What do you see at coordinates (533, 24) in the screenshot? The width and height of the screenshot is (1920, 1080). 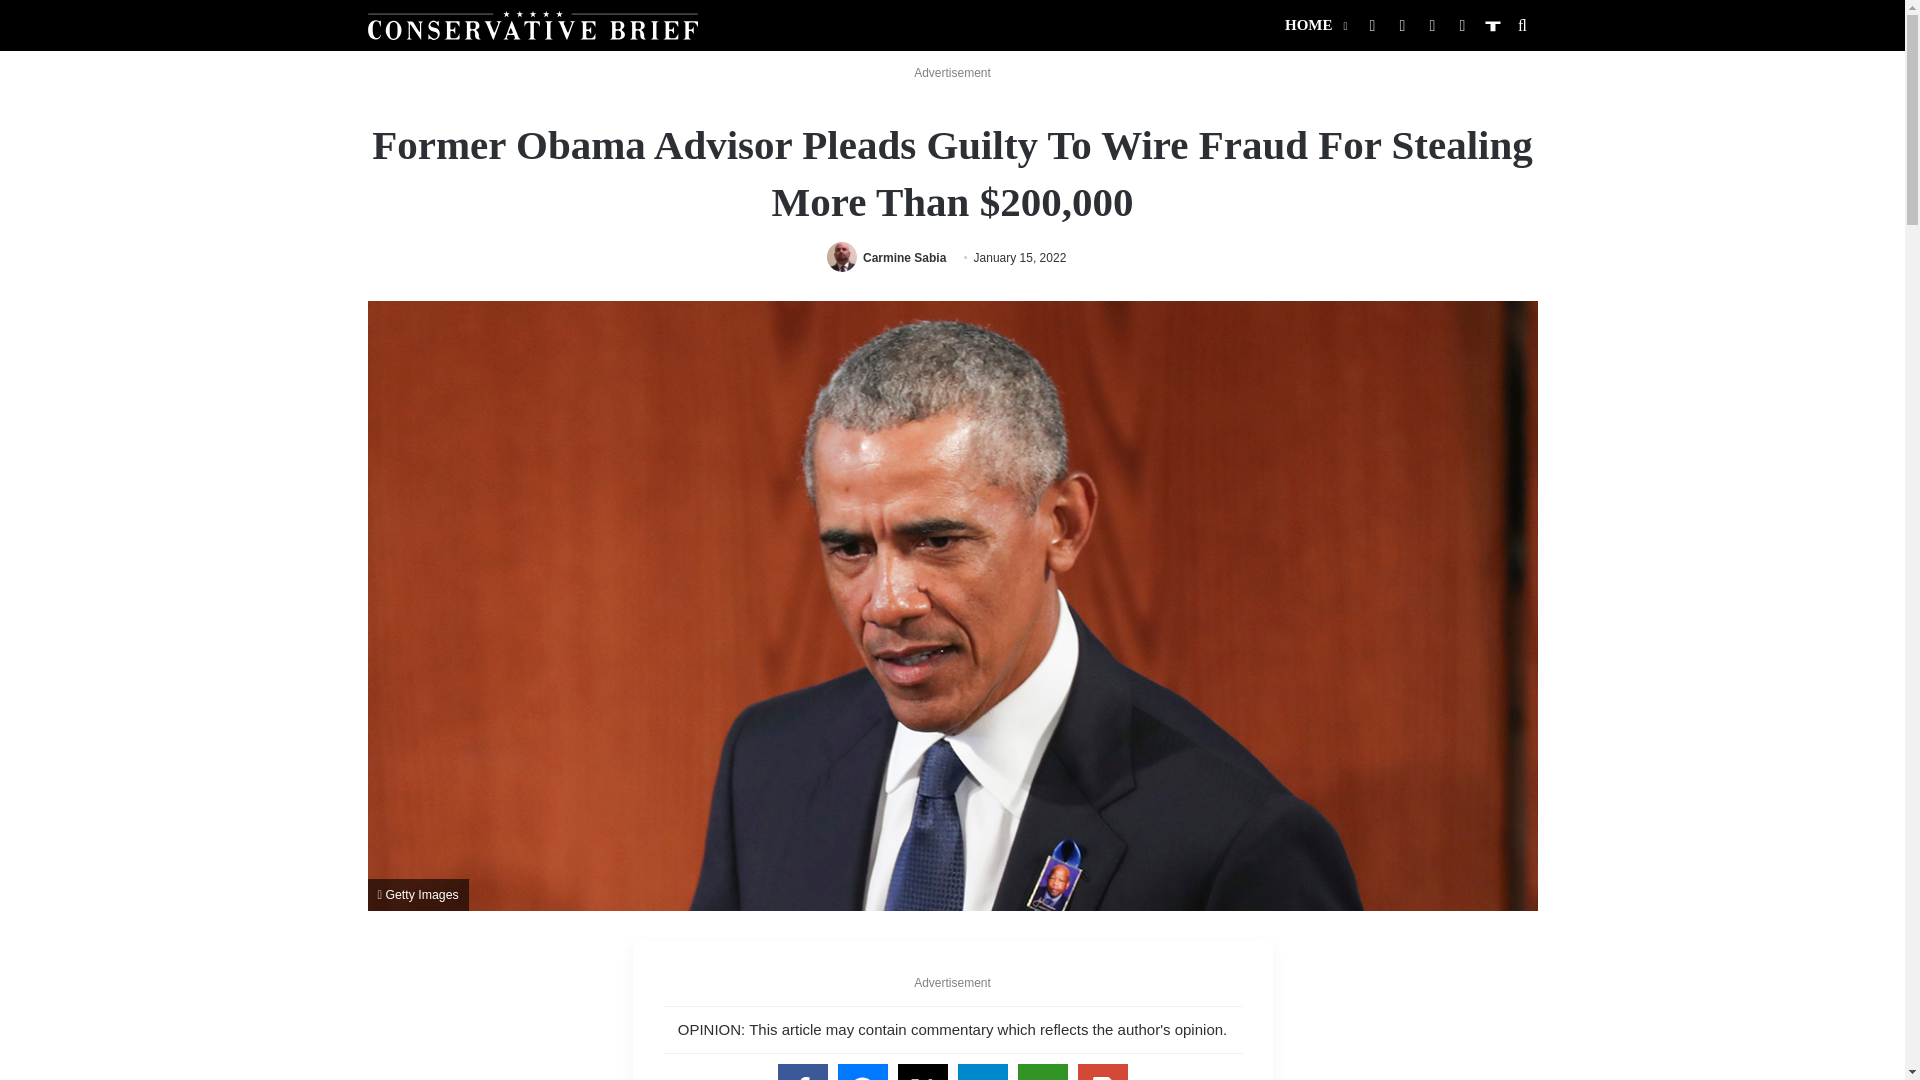 I see `Conservative Brief` at bounding box center [533, 24].